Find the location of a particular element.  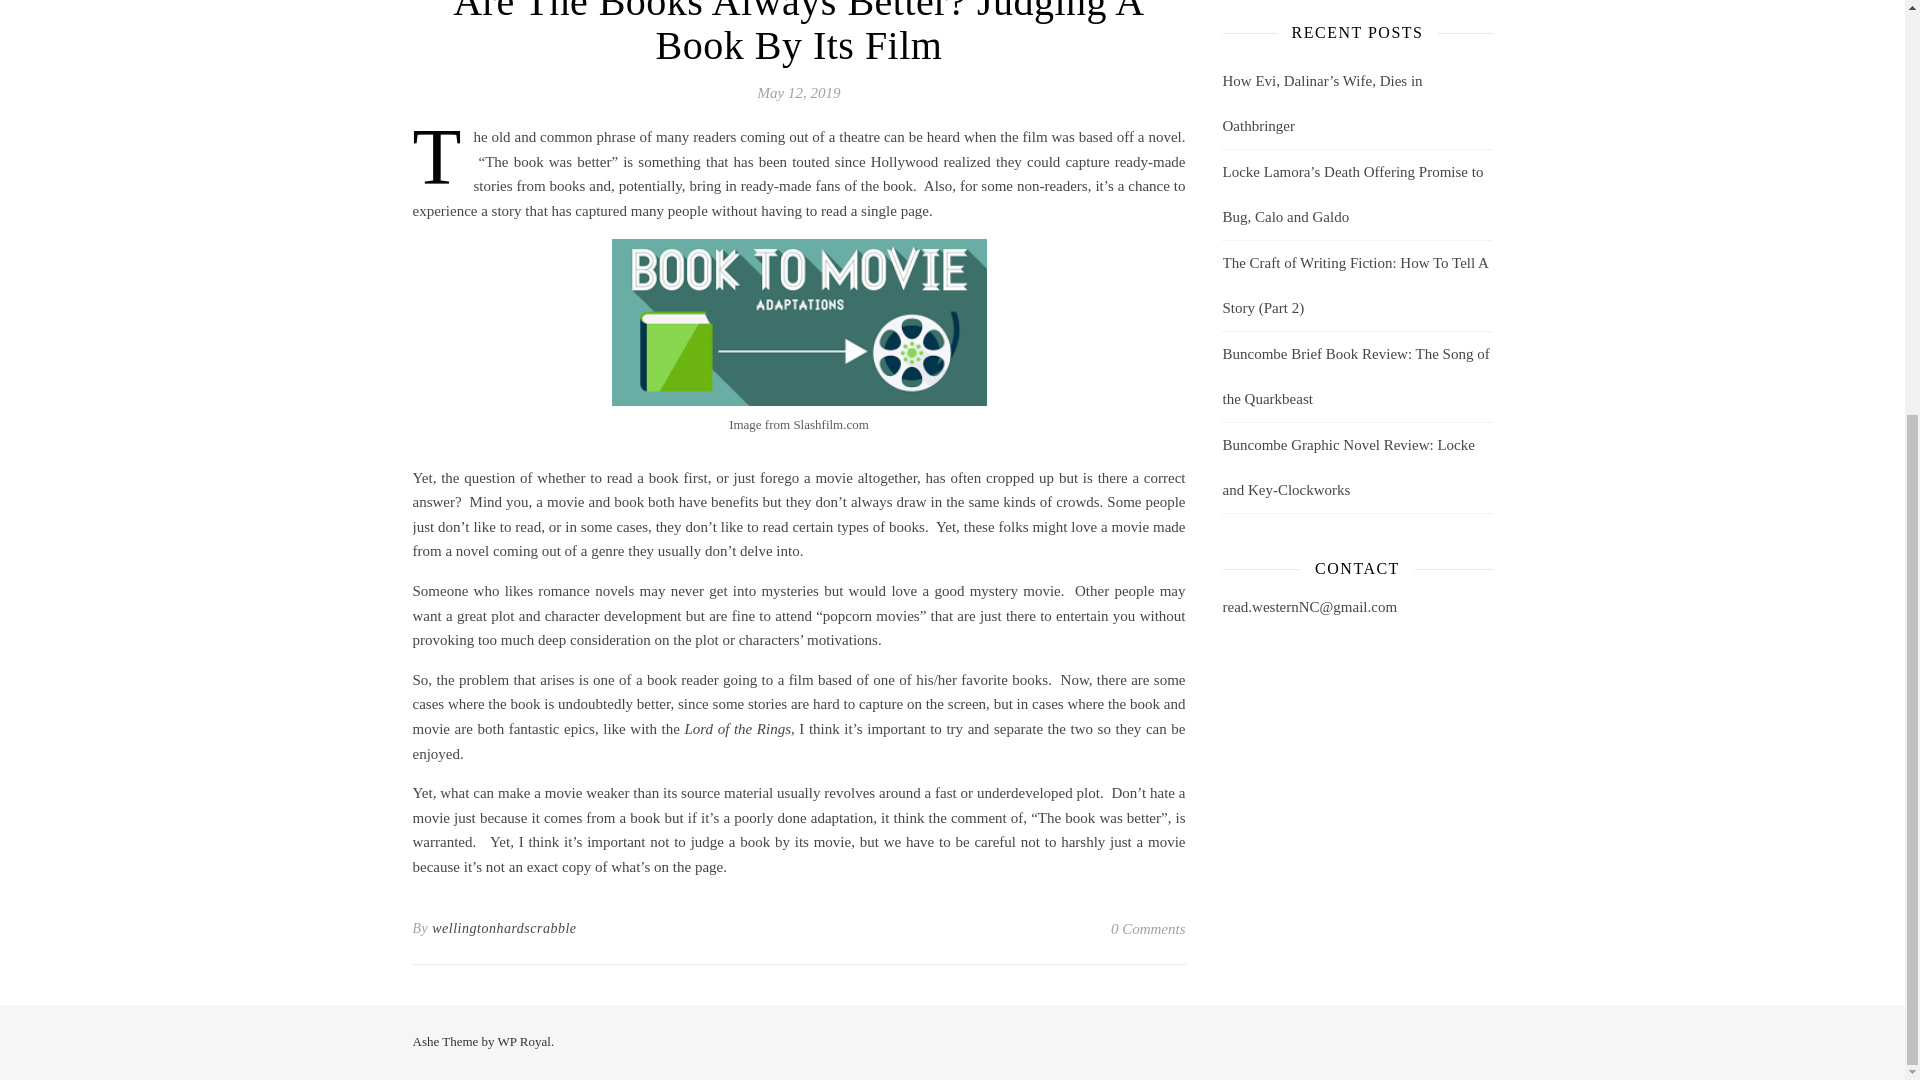

Posts by wellingtonhardscrabble is located at coordinates (504, 928).